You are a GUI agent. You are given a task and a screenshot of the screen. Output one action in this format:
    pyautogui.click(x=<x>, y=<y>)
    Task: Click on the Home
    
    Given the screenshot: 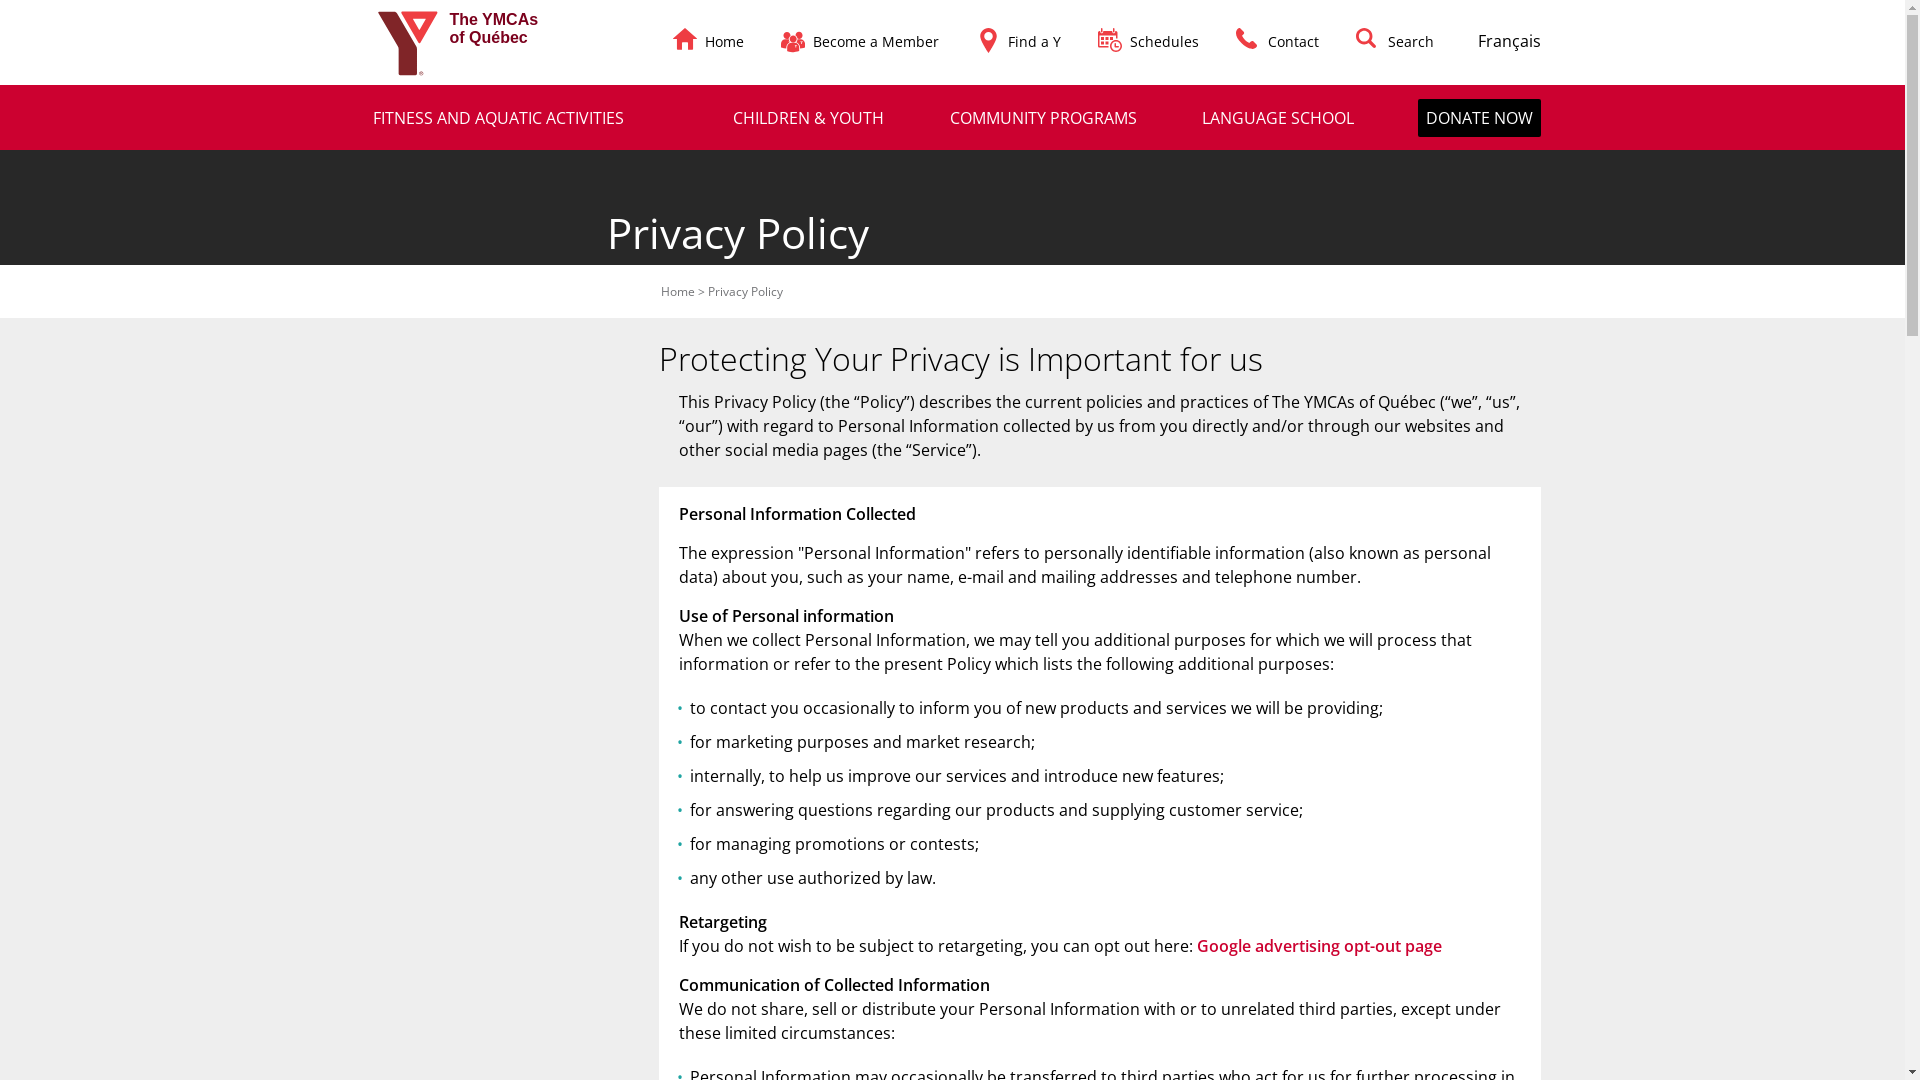 What is the action you would take?
    pyautogui.click(x=678, y=292)
    